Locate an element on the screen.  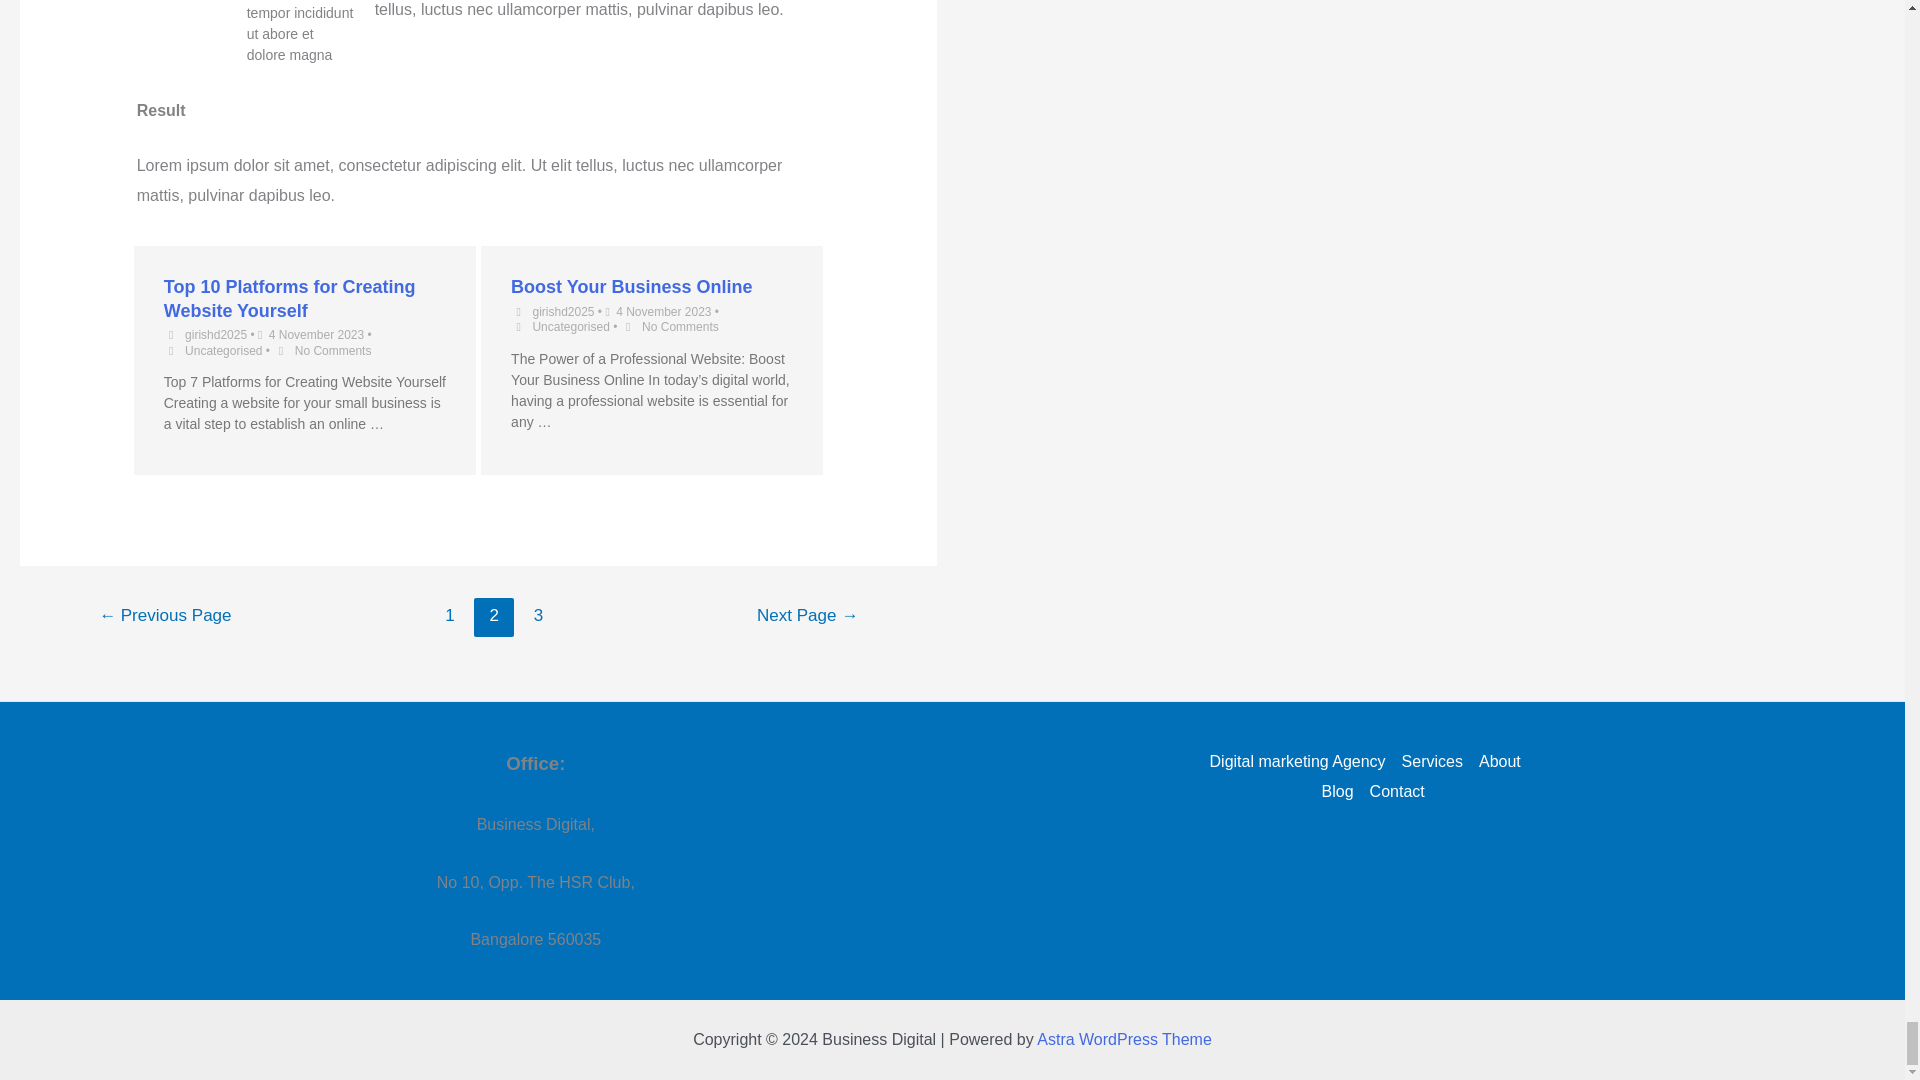
Posts by girishd2025 is located at coordinates (562, 311).